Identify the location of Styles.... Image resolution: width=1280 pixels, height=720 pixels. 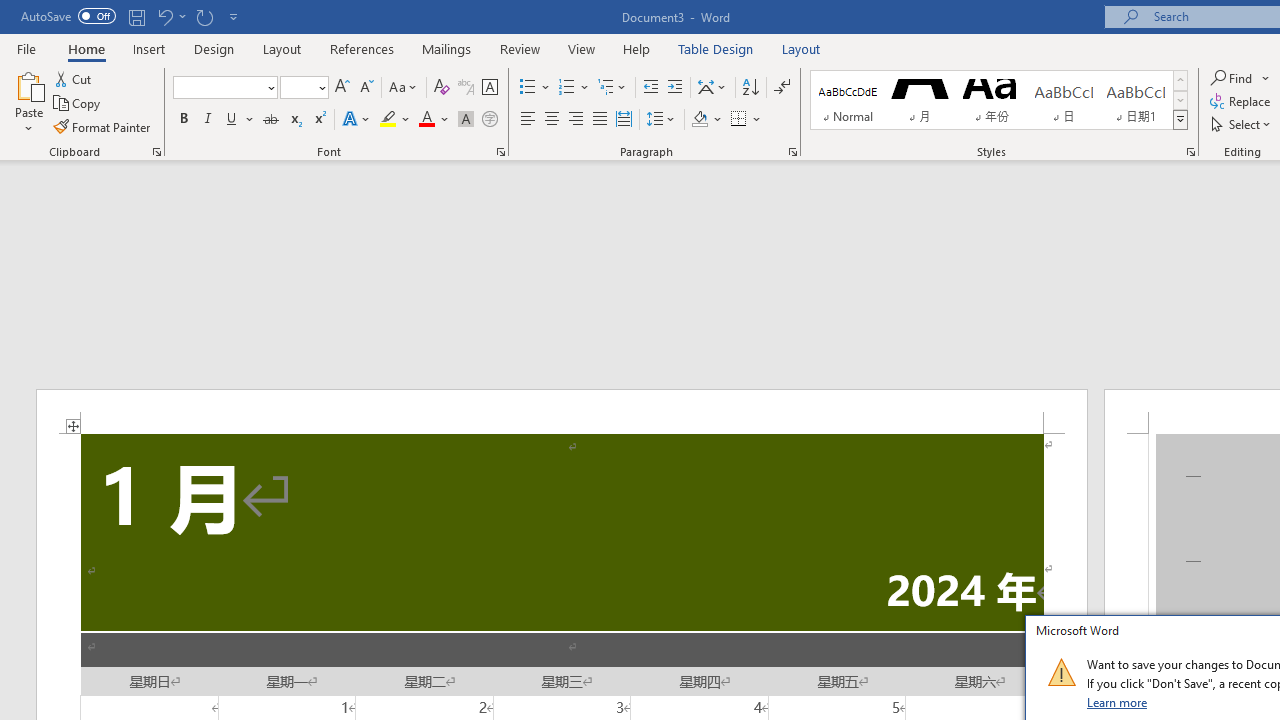
(1190, 152).